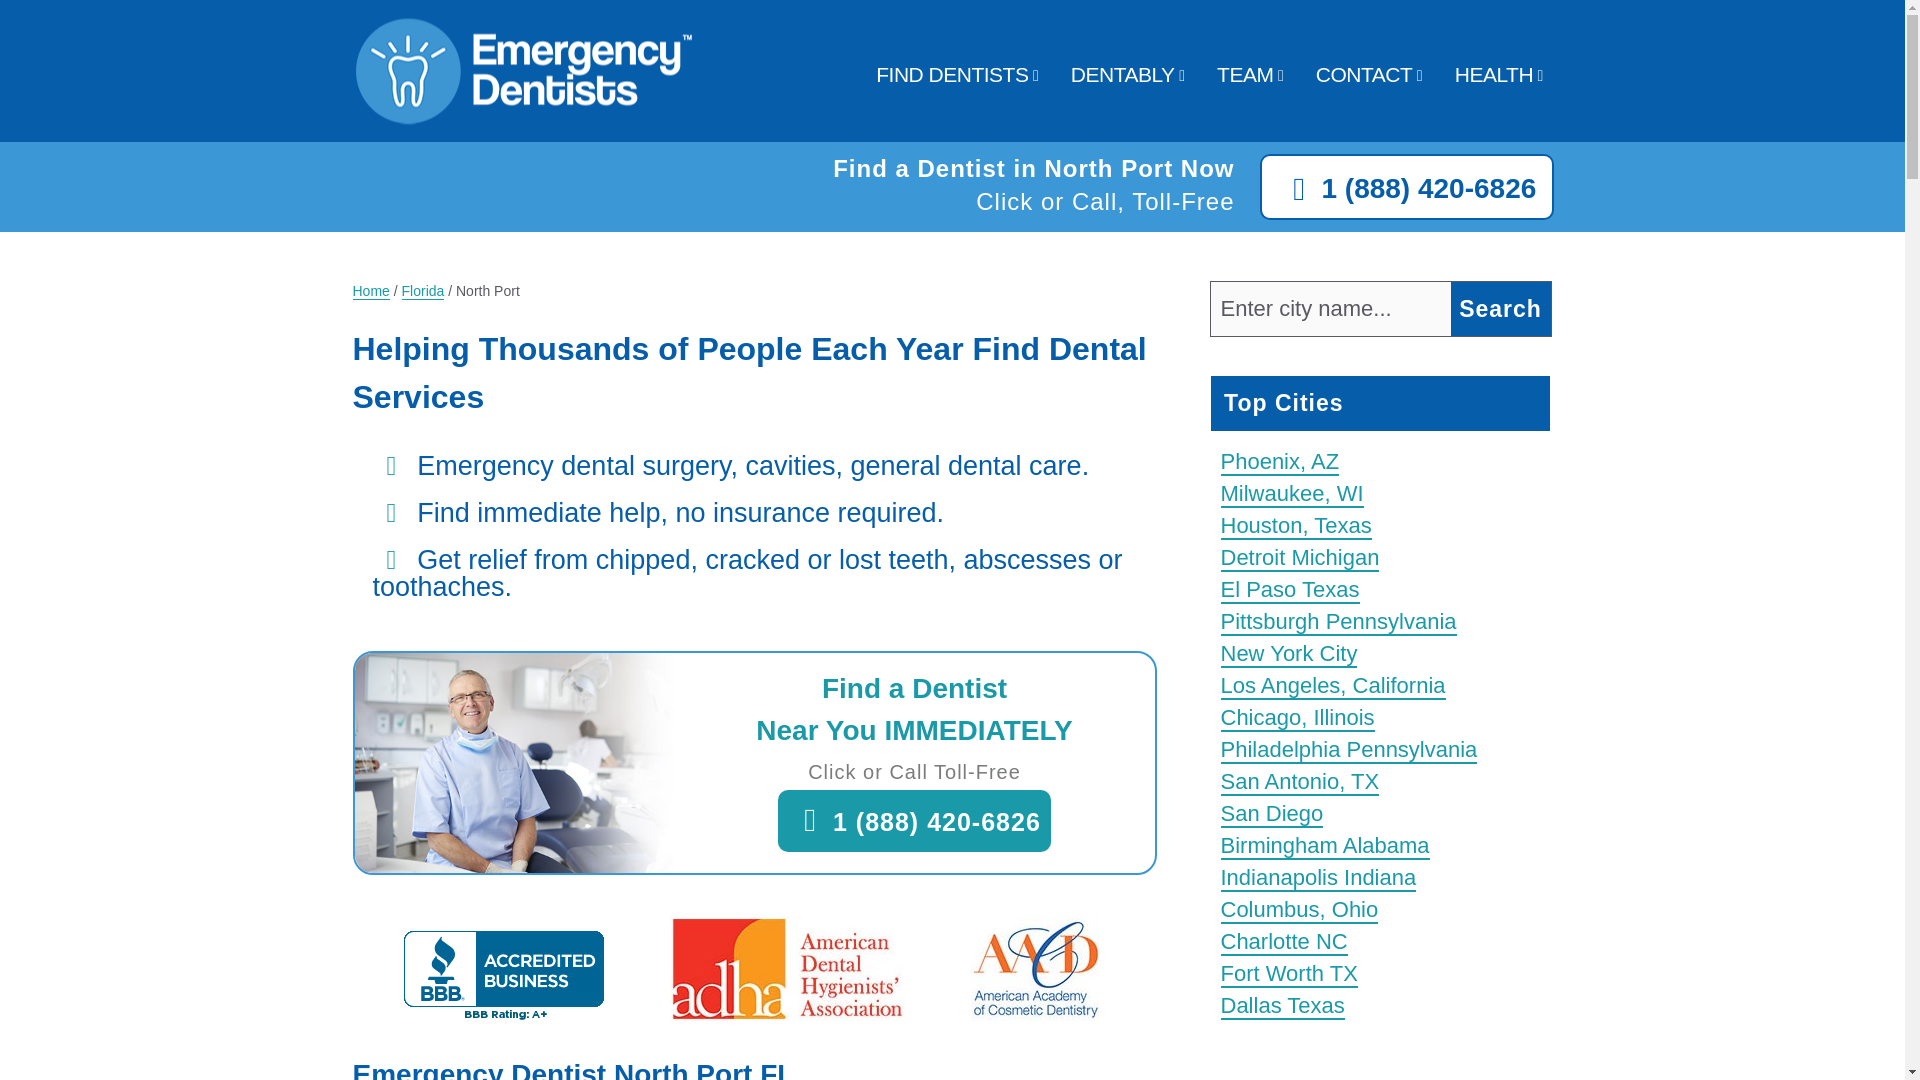  I want to click on Search, so click(1499, 308).